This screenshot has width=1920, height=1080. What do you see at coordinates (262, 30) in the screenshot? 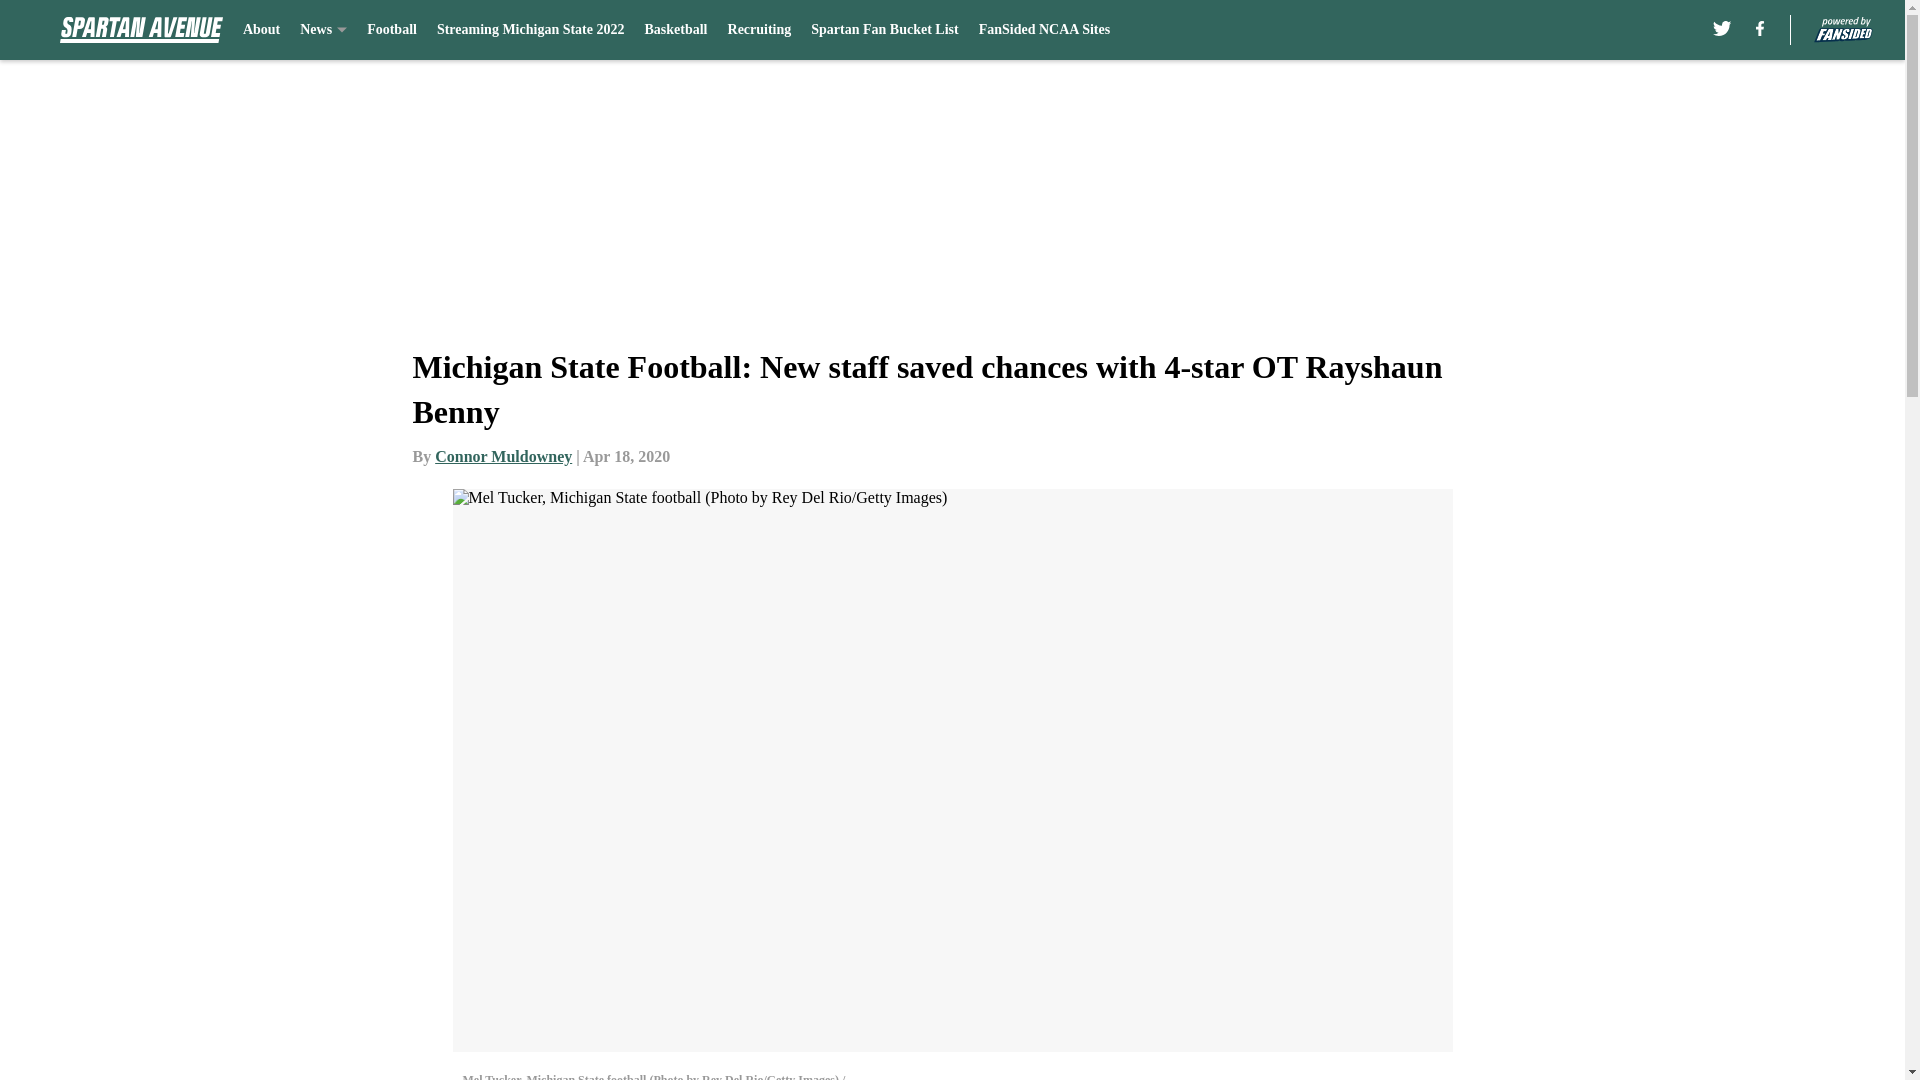
I see `About` at bounding box center [262, 30].